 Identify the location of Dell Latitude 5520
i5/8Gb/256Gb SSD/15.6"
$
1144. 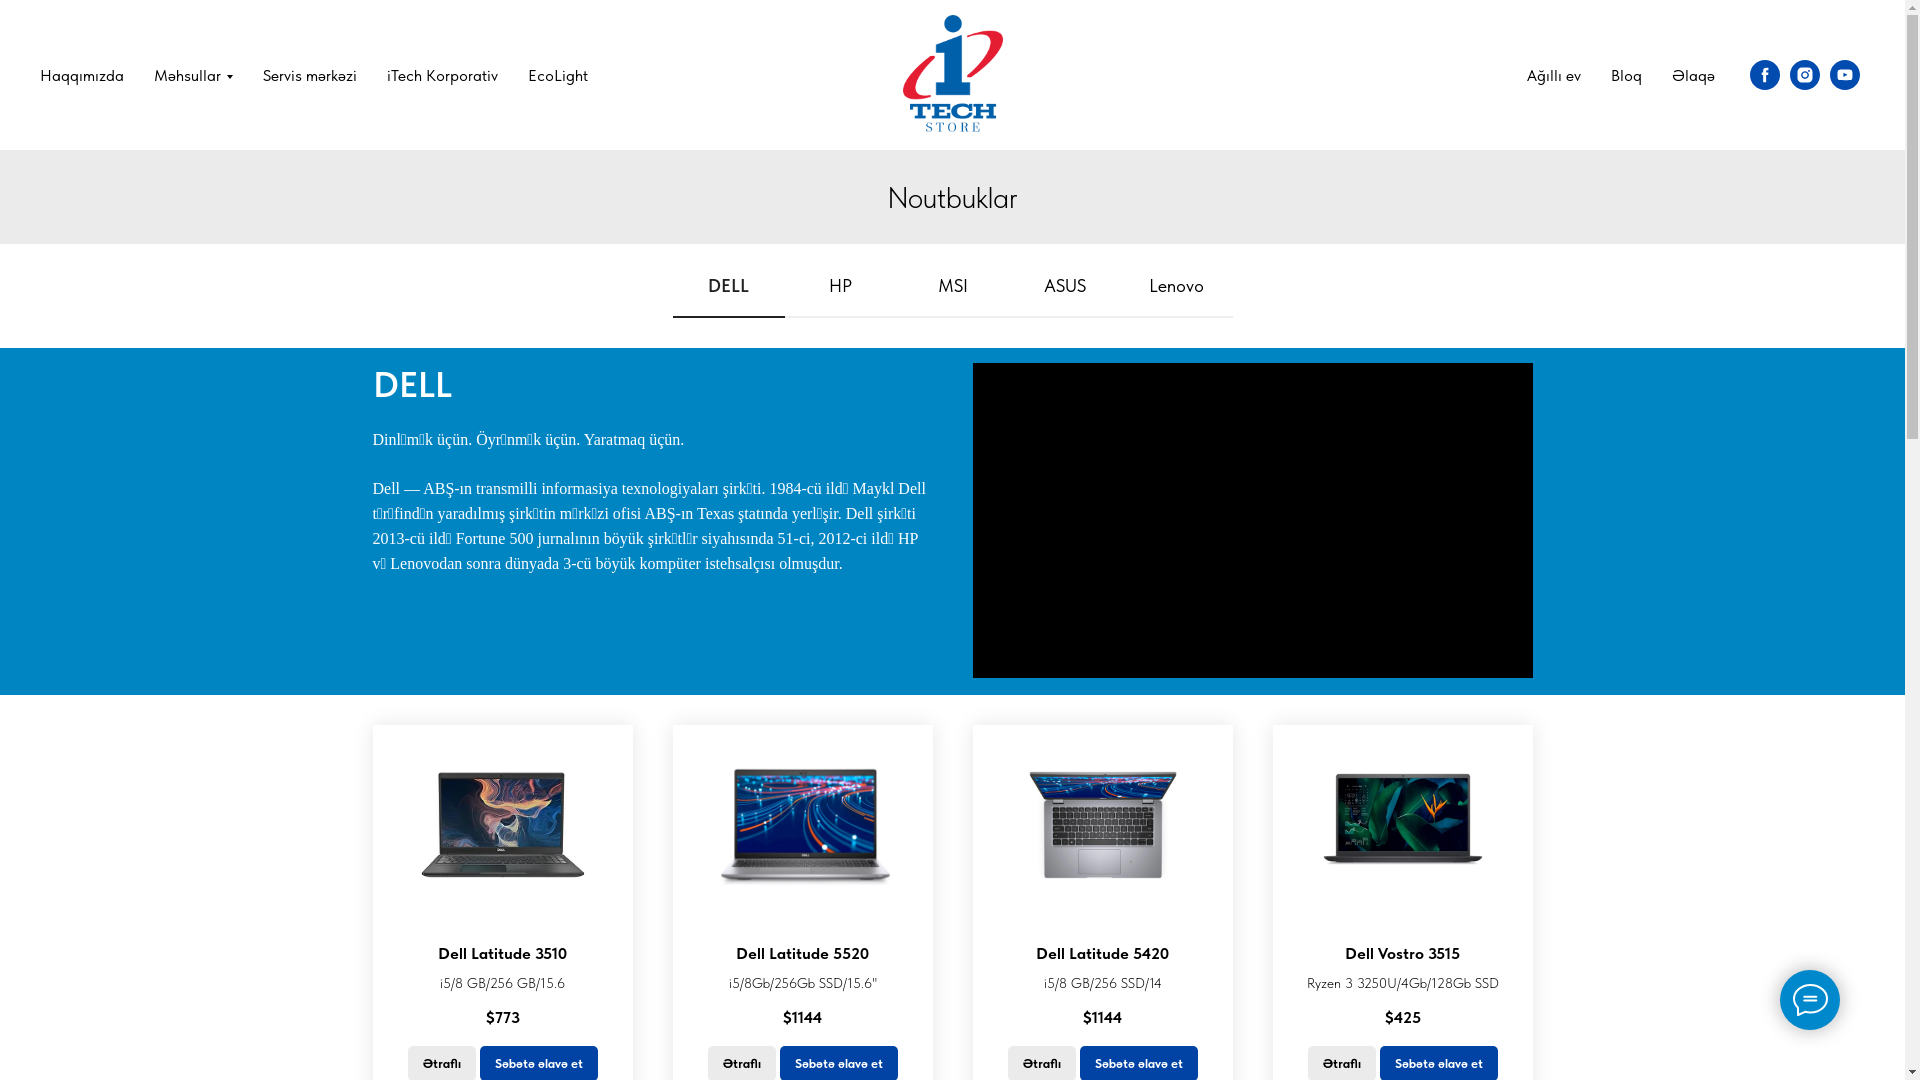
(802, 986).